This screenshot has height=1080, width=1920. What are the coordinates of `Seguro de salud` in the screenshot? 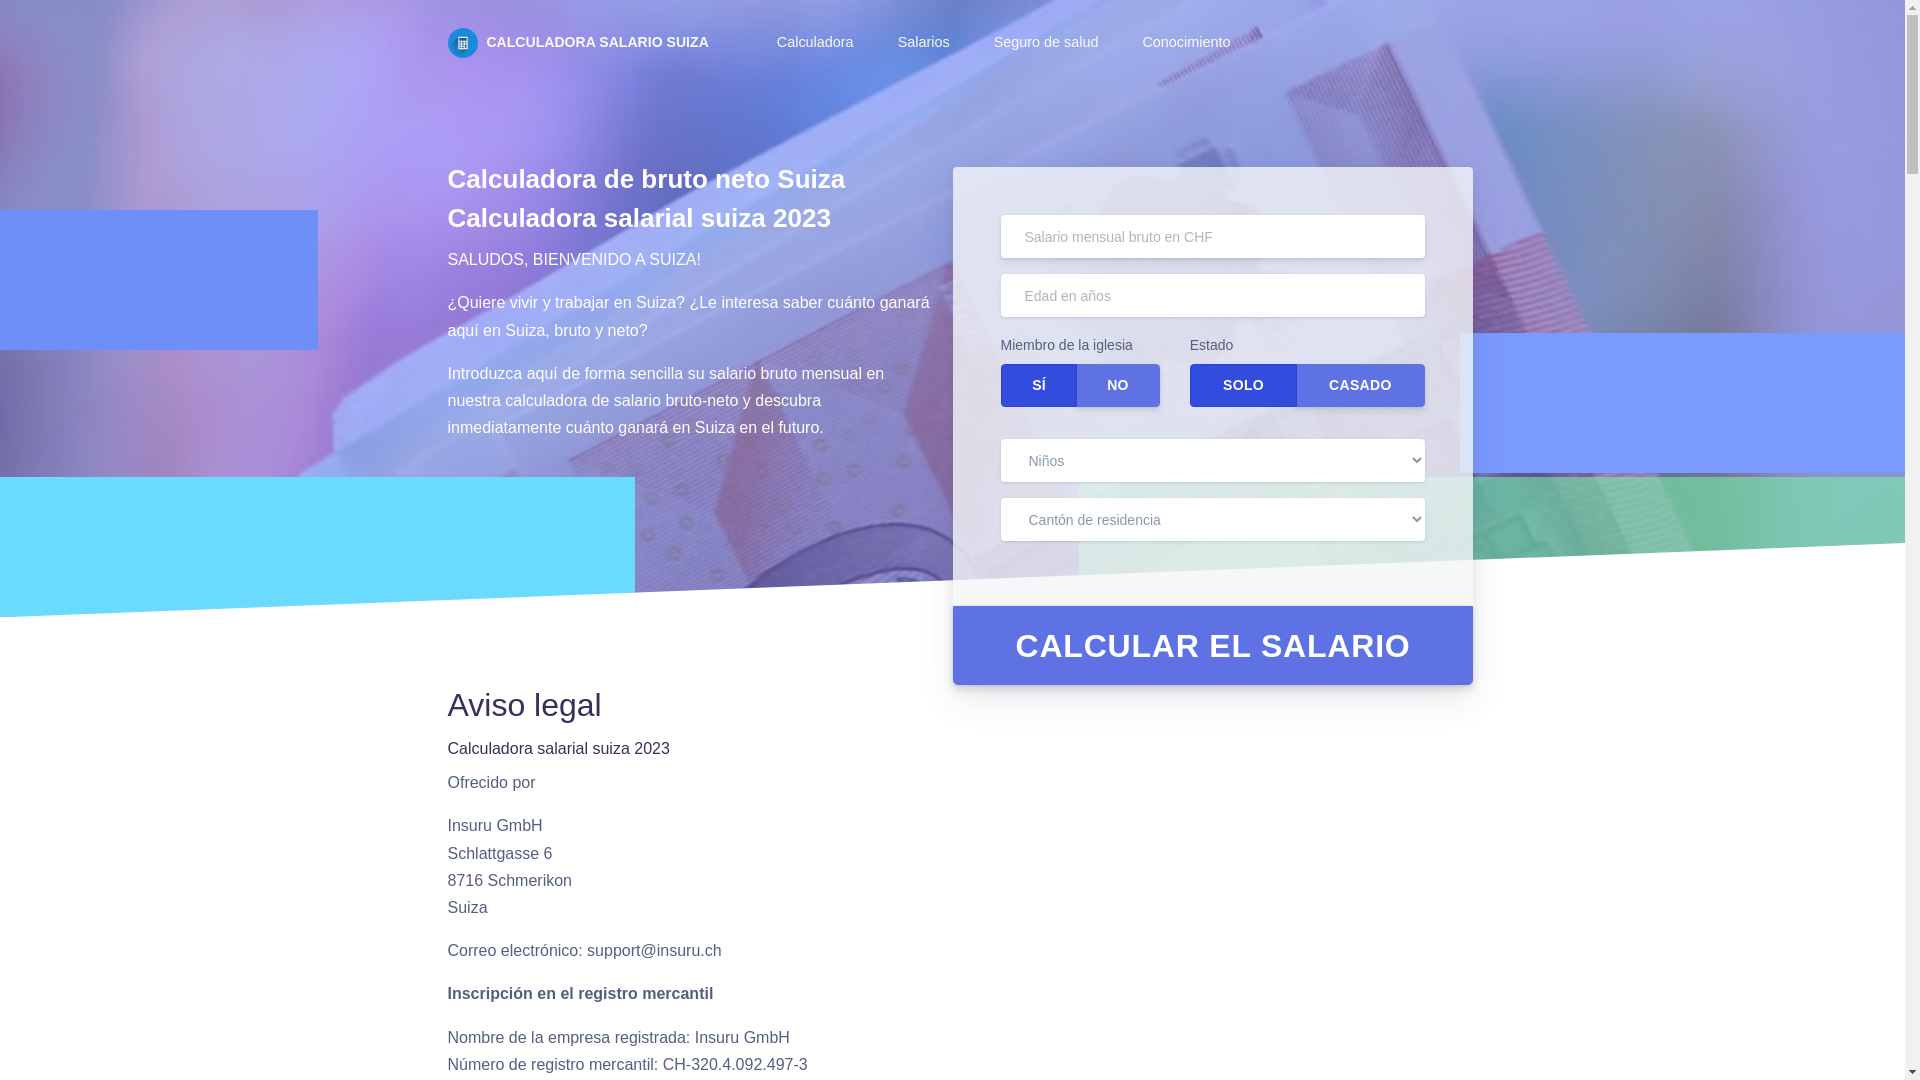 It's located at (1044, 43).